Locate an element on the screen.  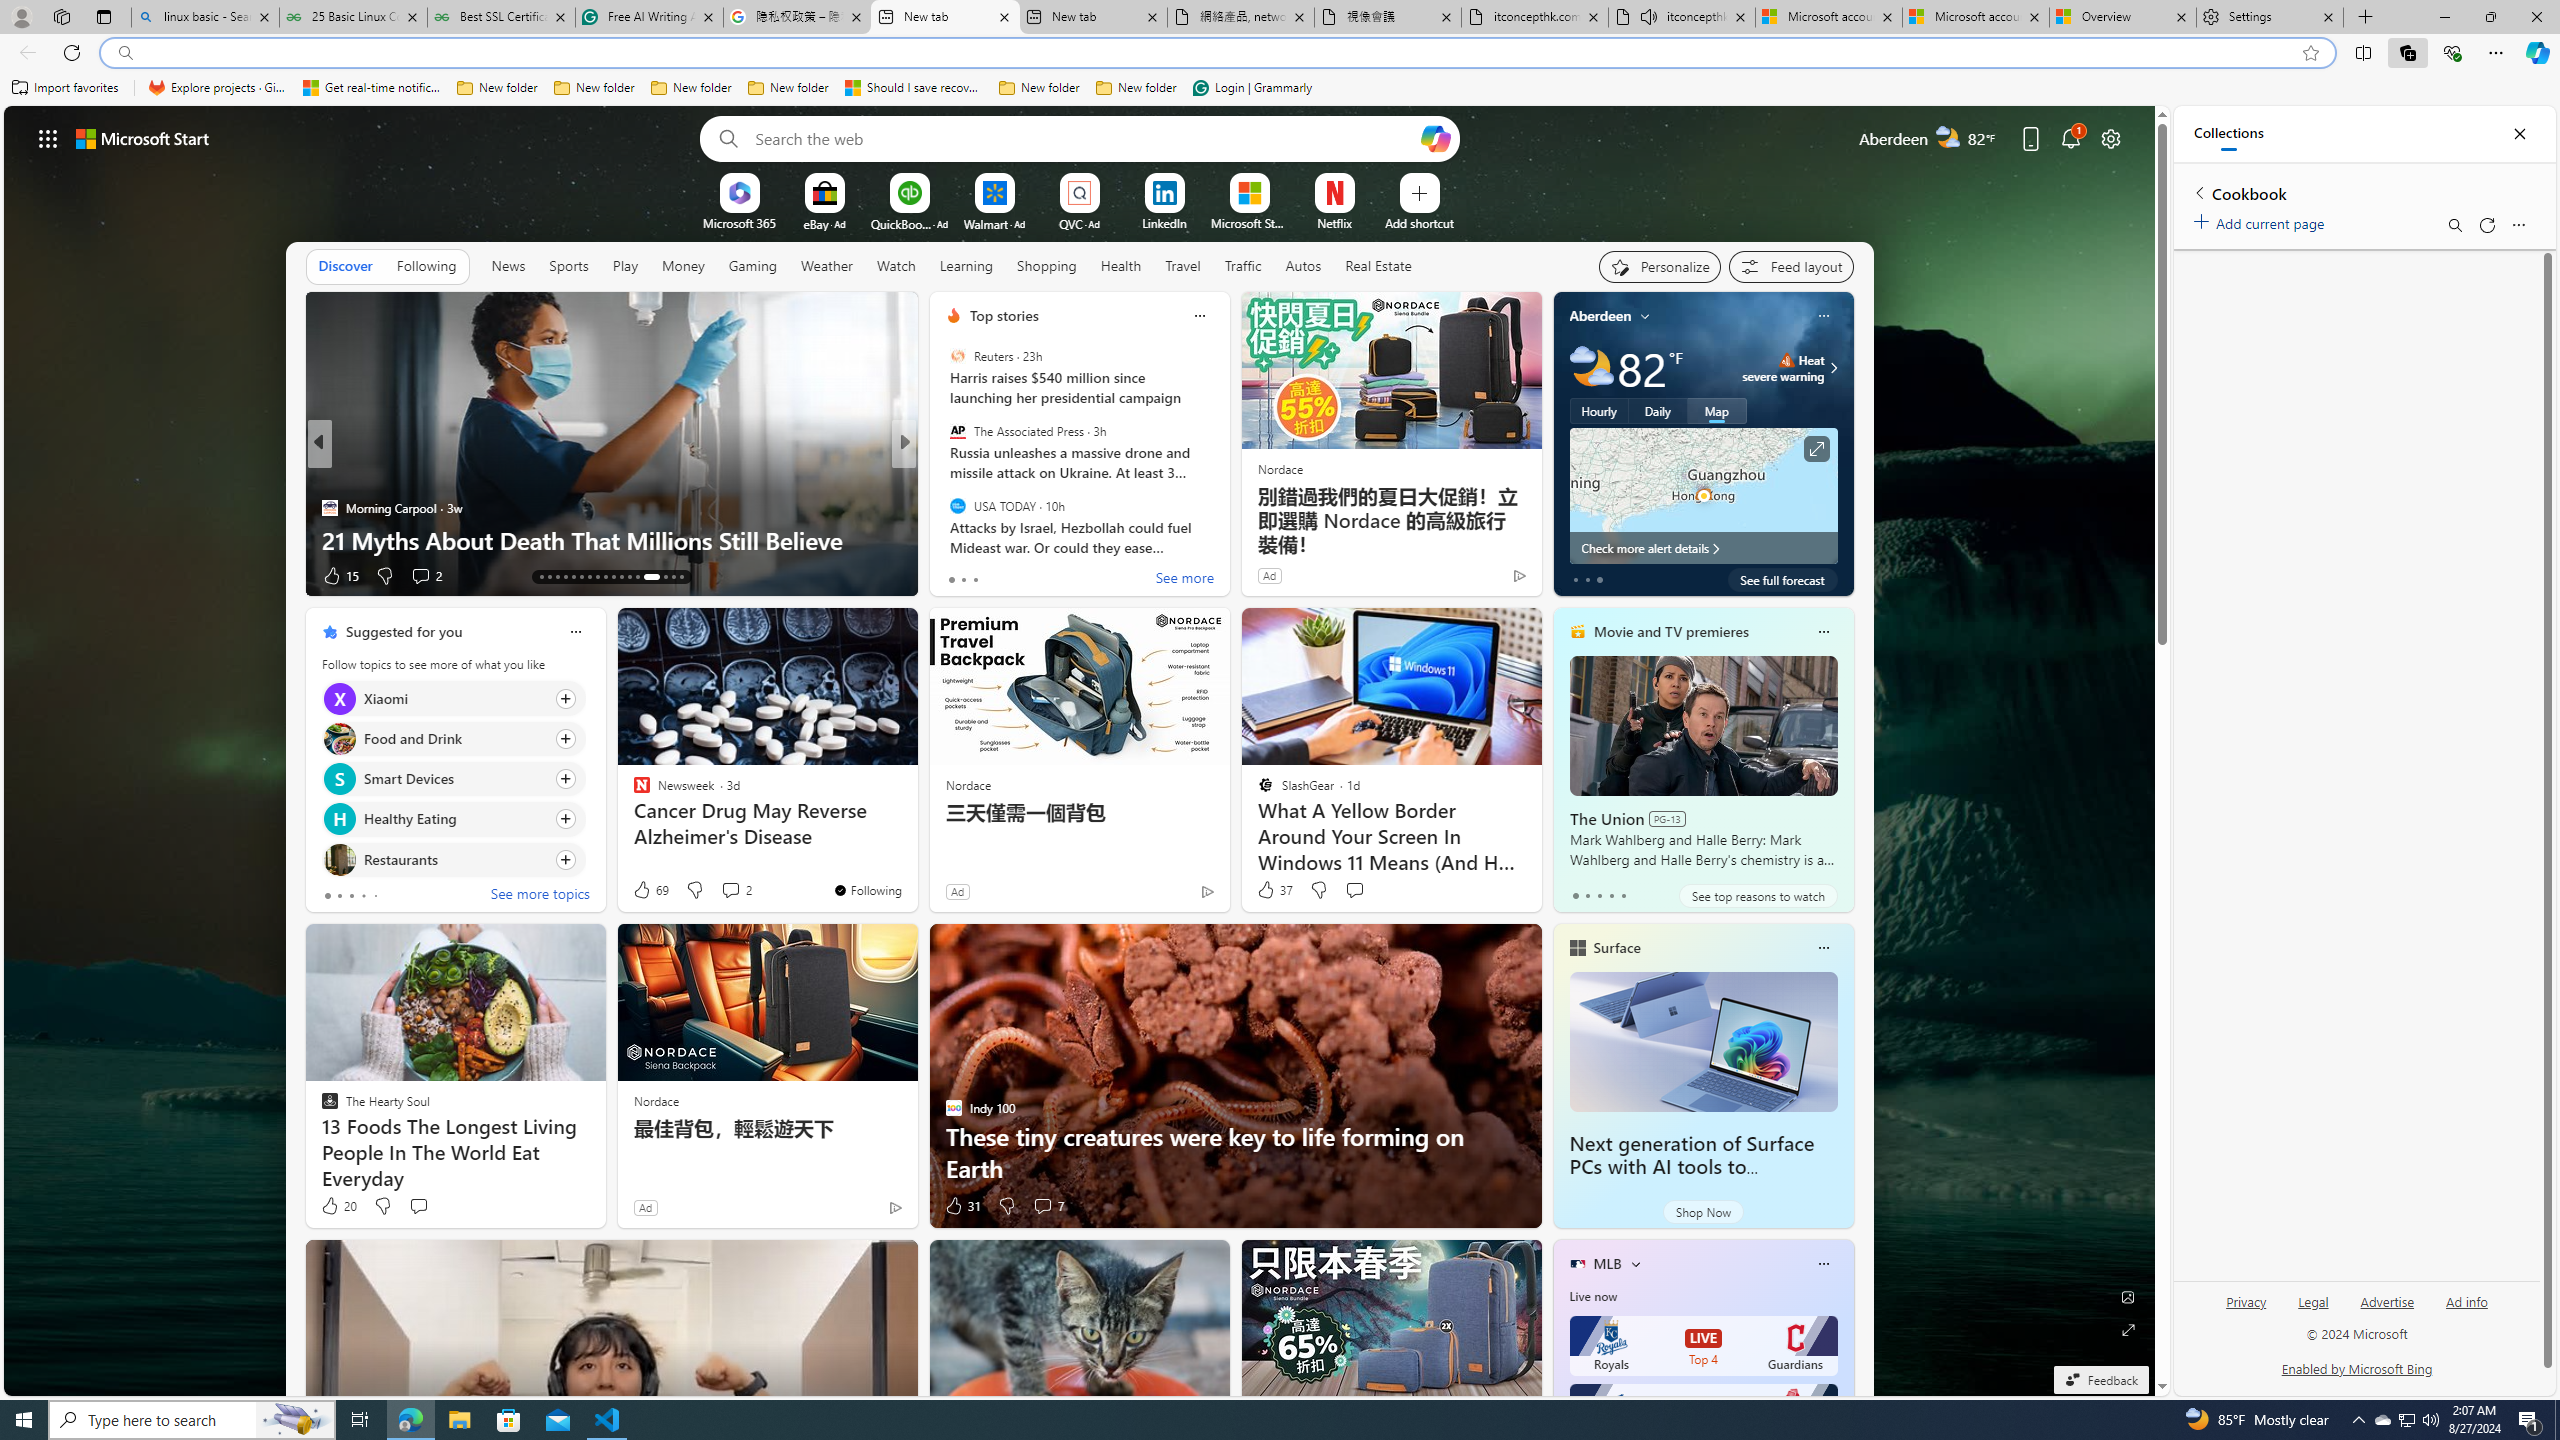
Learning is located at coordinates (966, 266).